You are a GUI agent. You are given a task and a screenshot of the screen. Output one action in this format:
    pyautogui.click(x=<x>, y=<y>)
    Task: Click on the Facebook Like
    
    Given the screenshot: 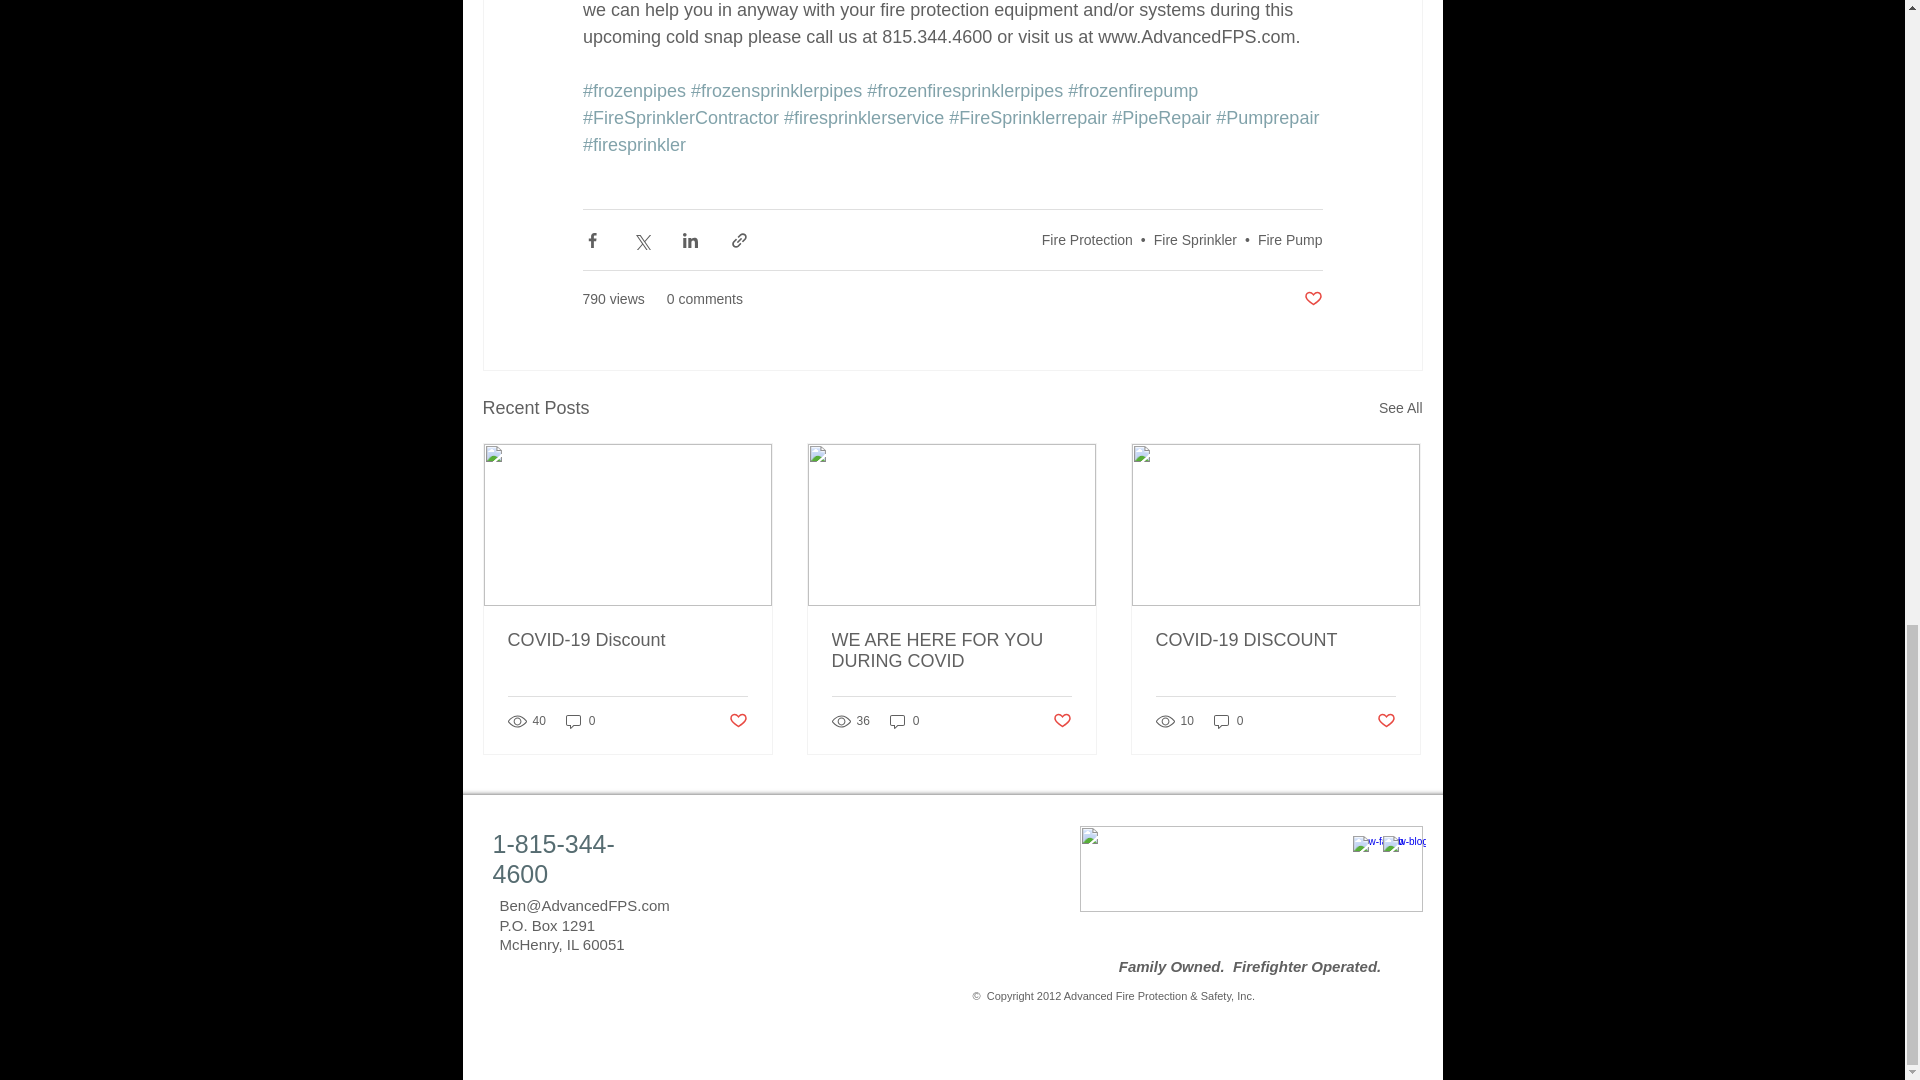 What is the action you would take?
    pyautogui.click(x=616, y=996)
    